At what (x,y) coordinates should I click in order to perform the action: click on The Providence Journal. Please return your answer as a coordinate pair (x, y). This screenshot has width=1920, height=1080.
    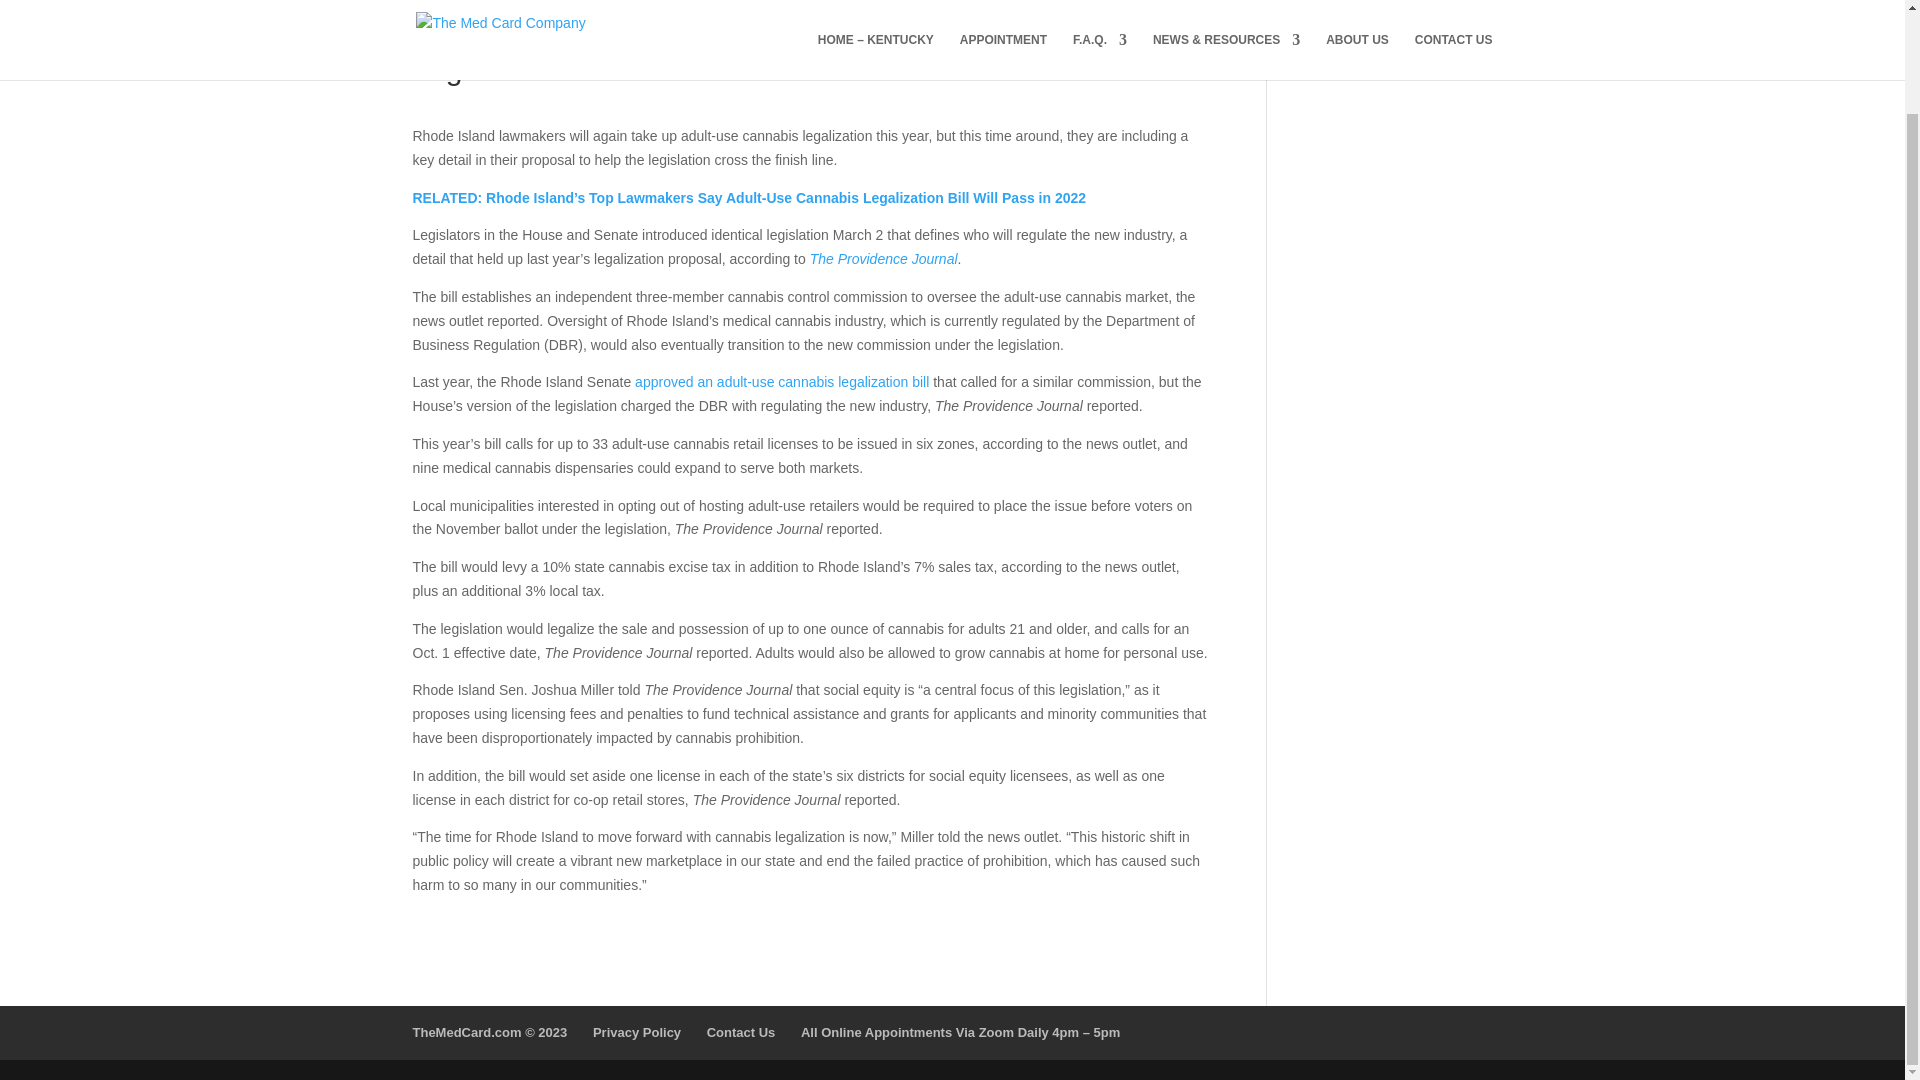
    Looking at the image, I should click on (884, 258).